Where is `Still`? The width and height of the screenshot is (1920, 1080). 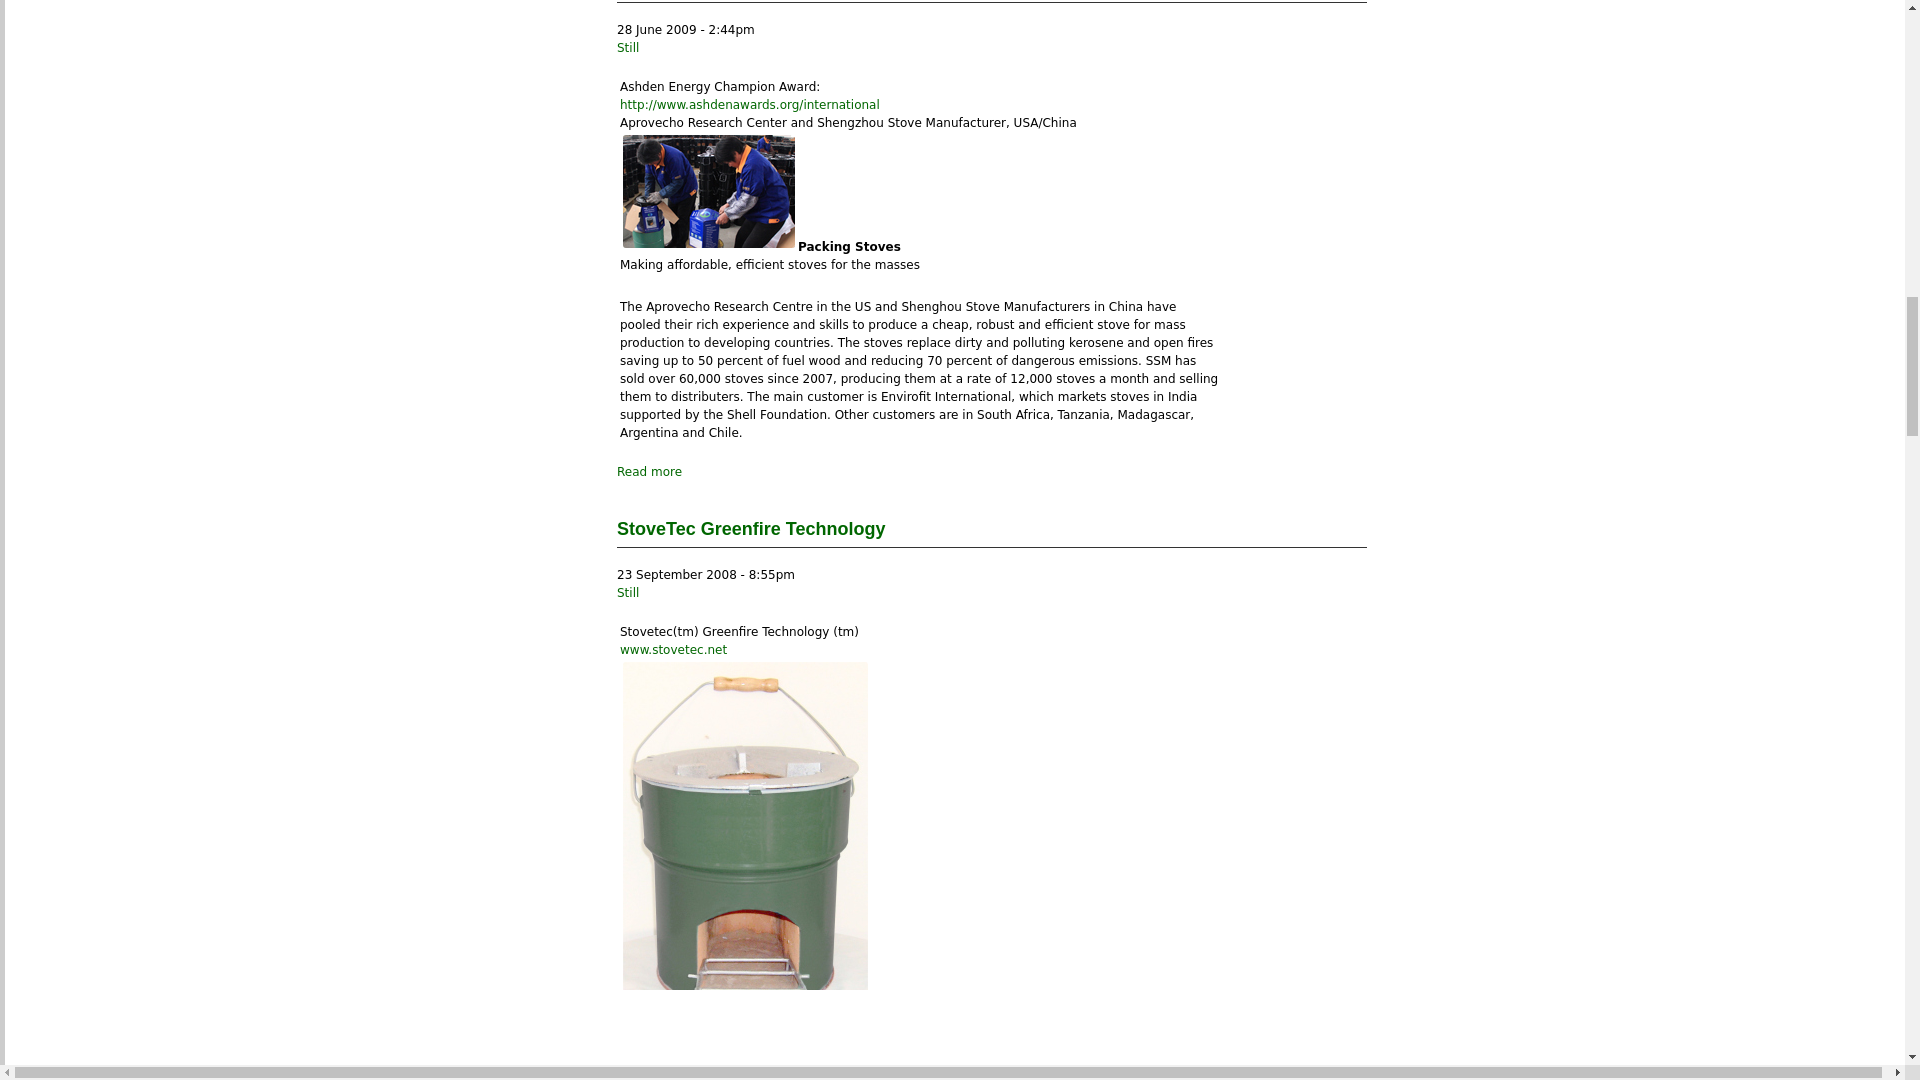
Still is located at coordinates (628, 593).